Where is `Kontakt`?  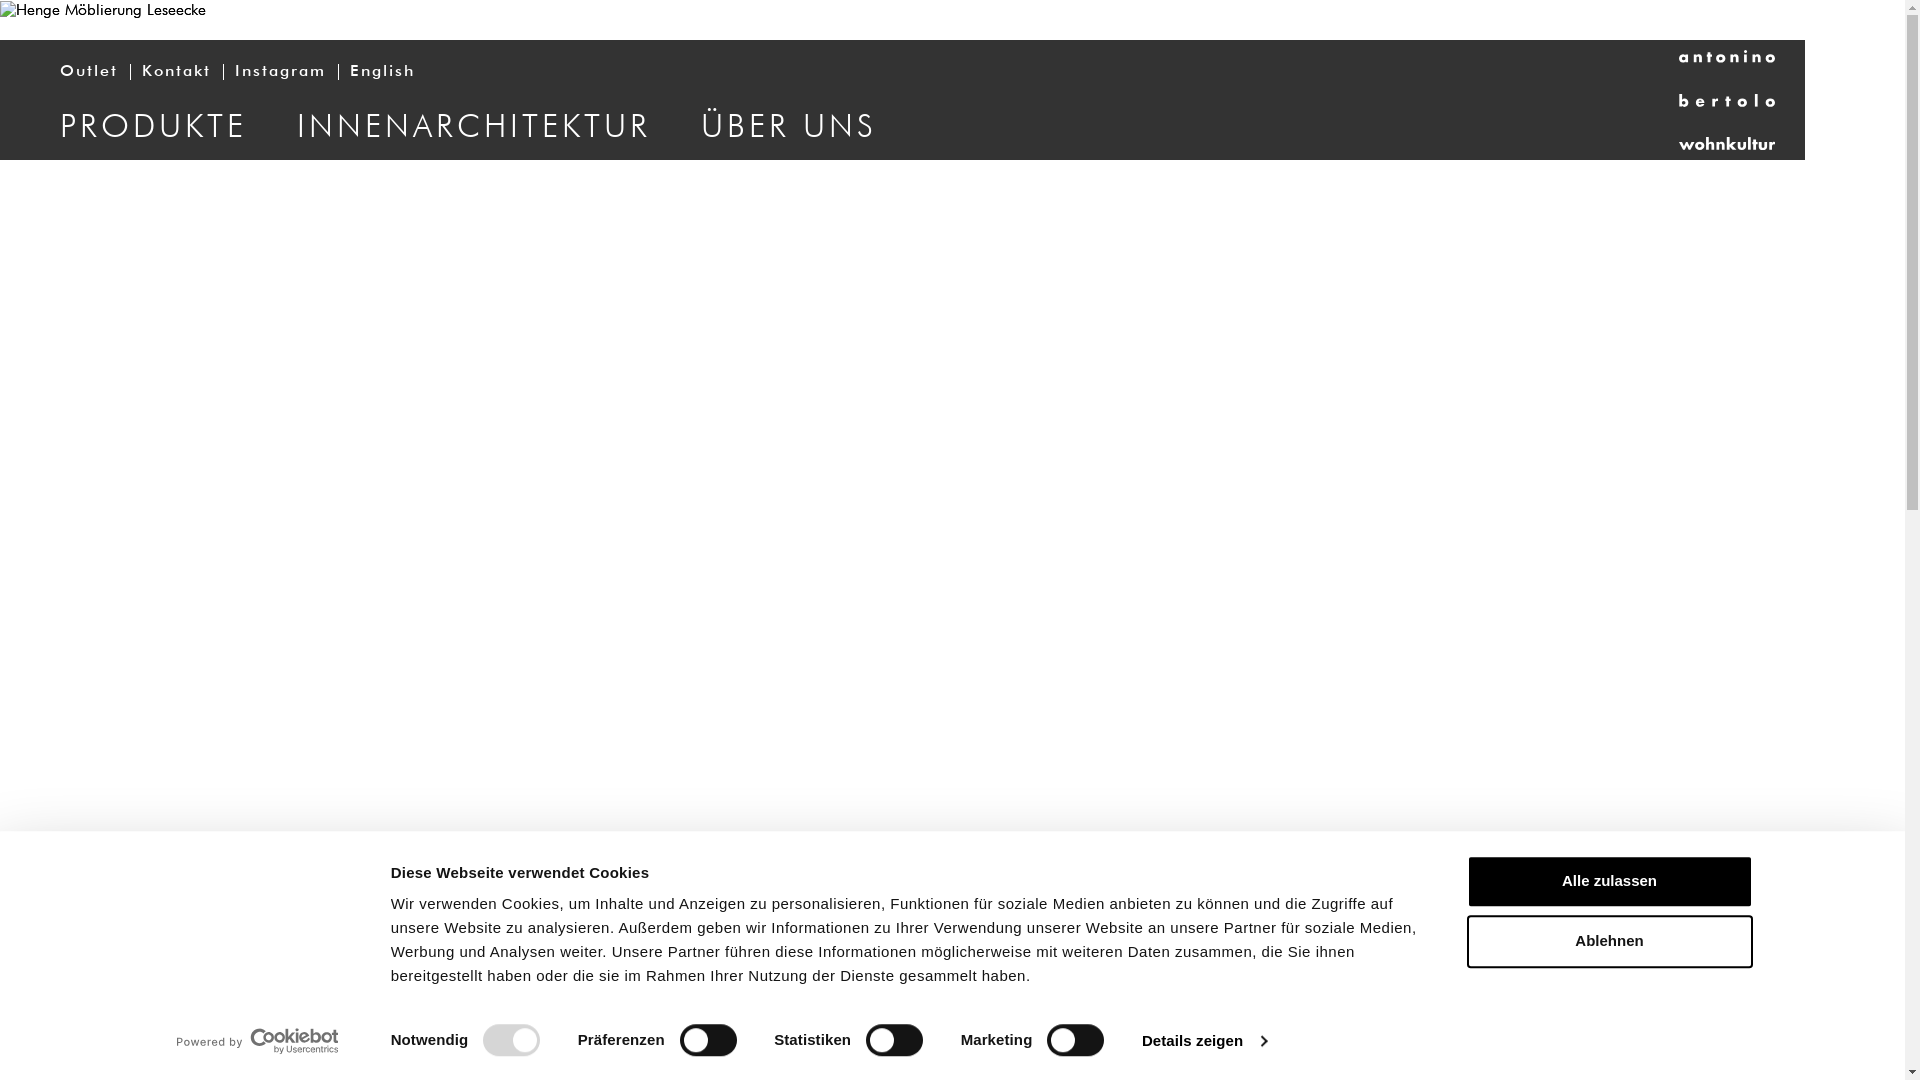
Kontakt is located at coordinates (176, 72).